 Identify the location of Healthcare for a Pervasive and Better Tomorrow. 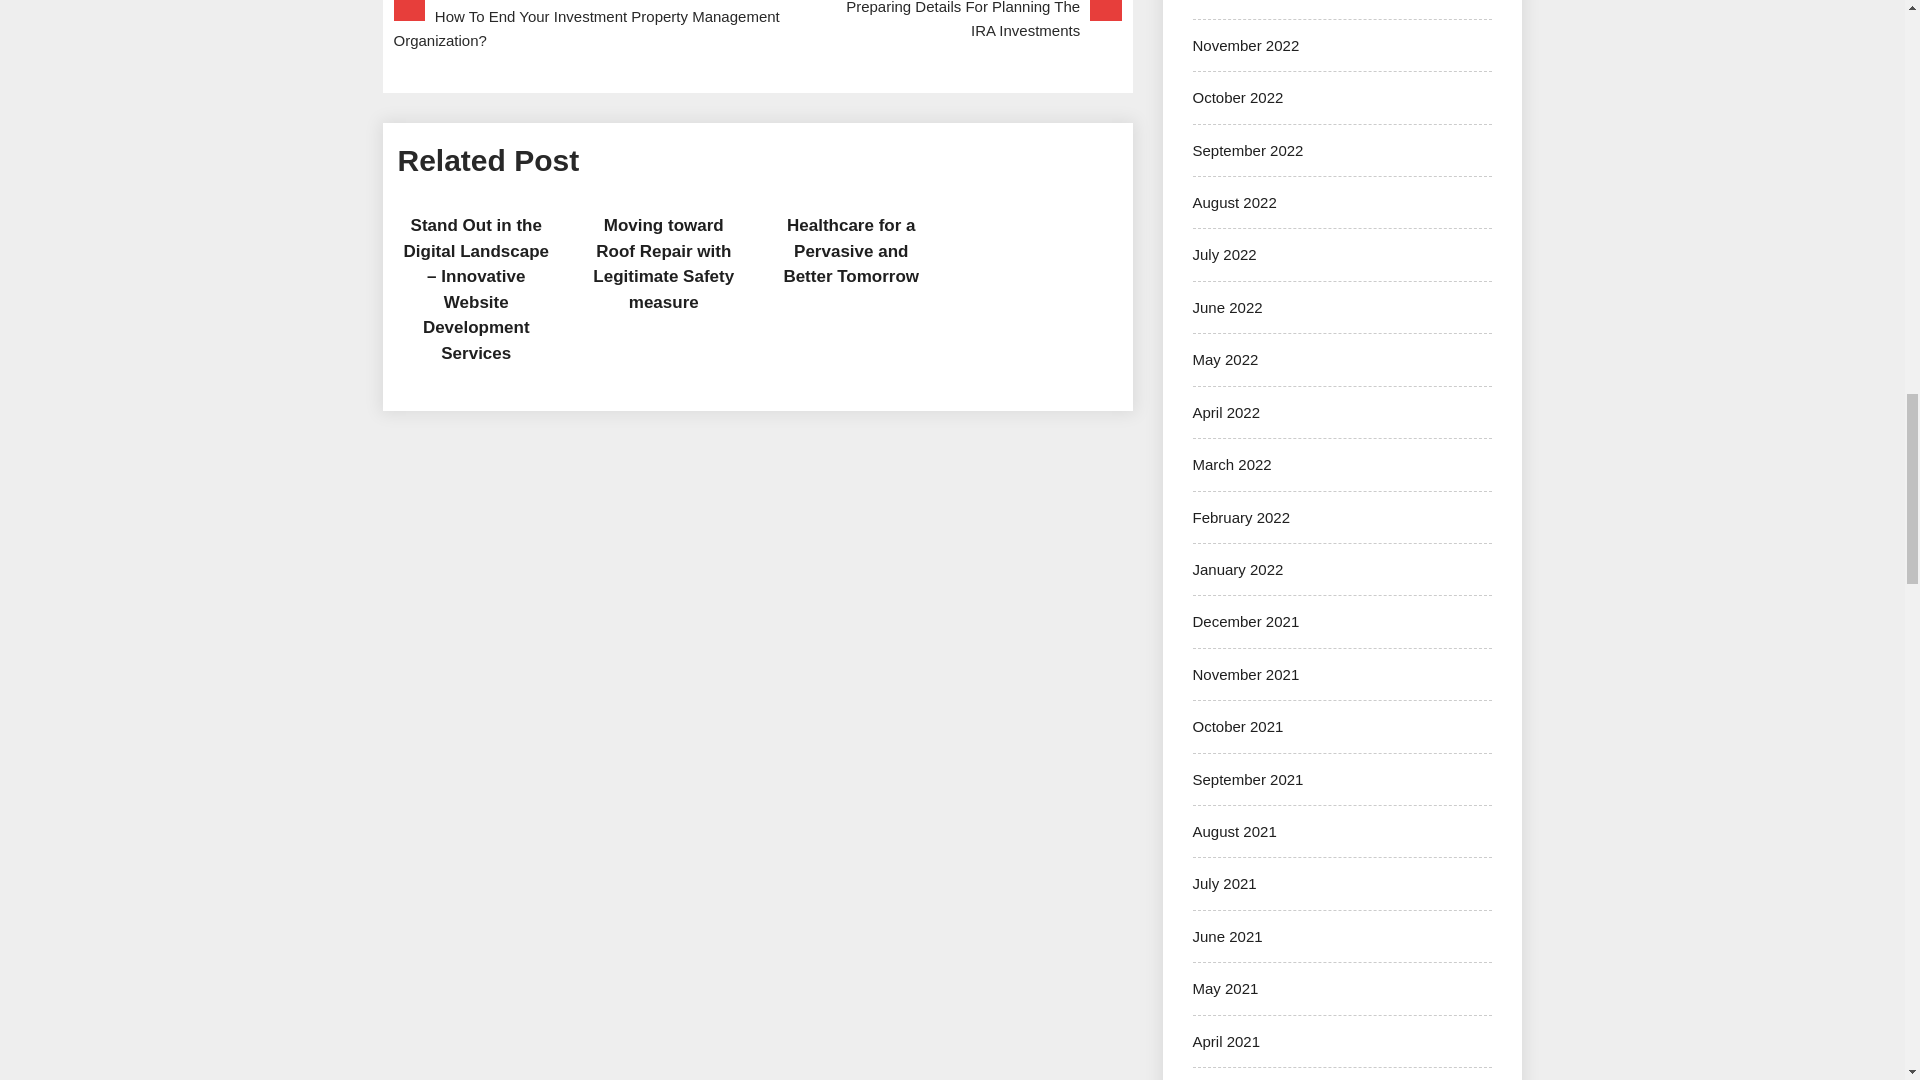
(757, 22).